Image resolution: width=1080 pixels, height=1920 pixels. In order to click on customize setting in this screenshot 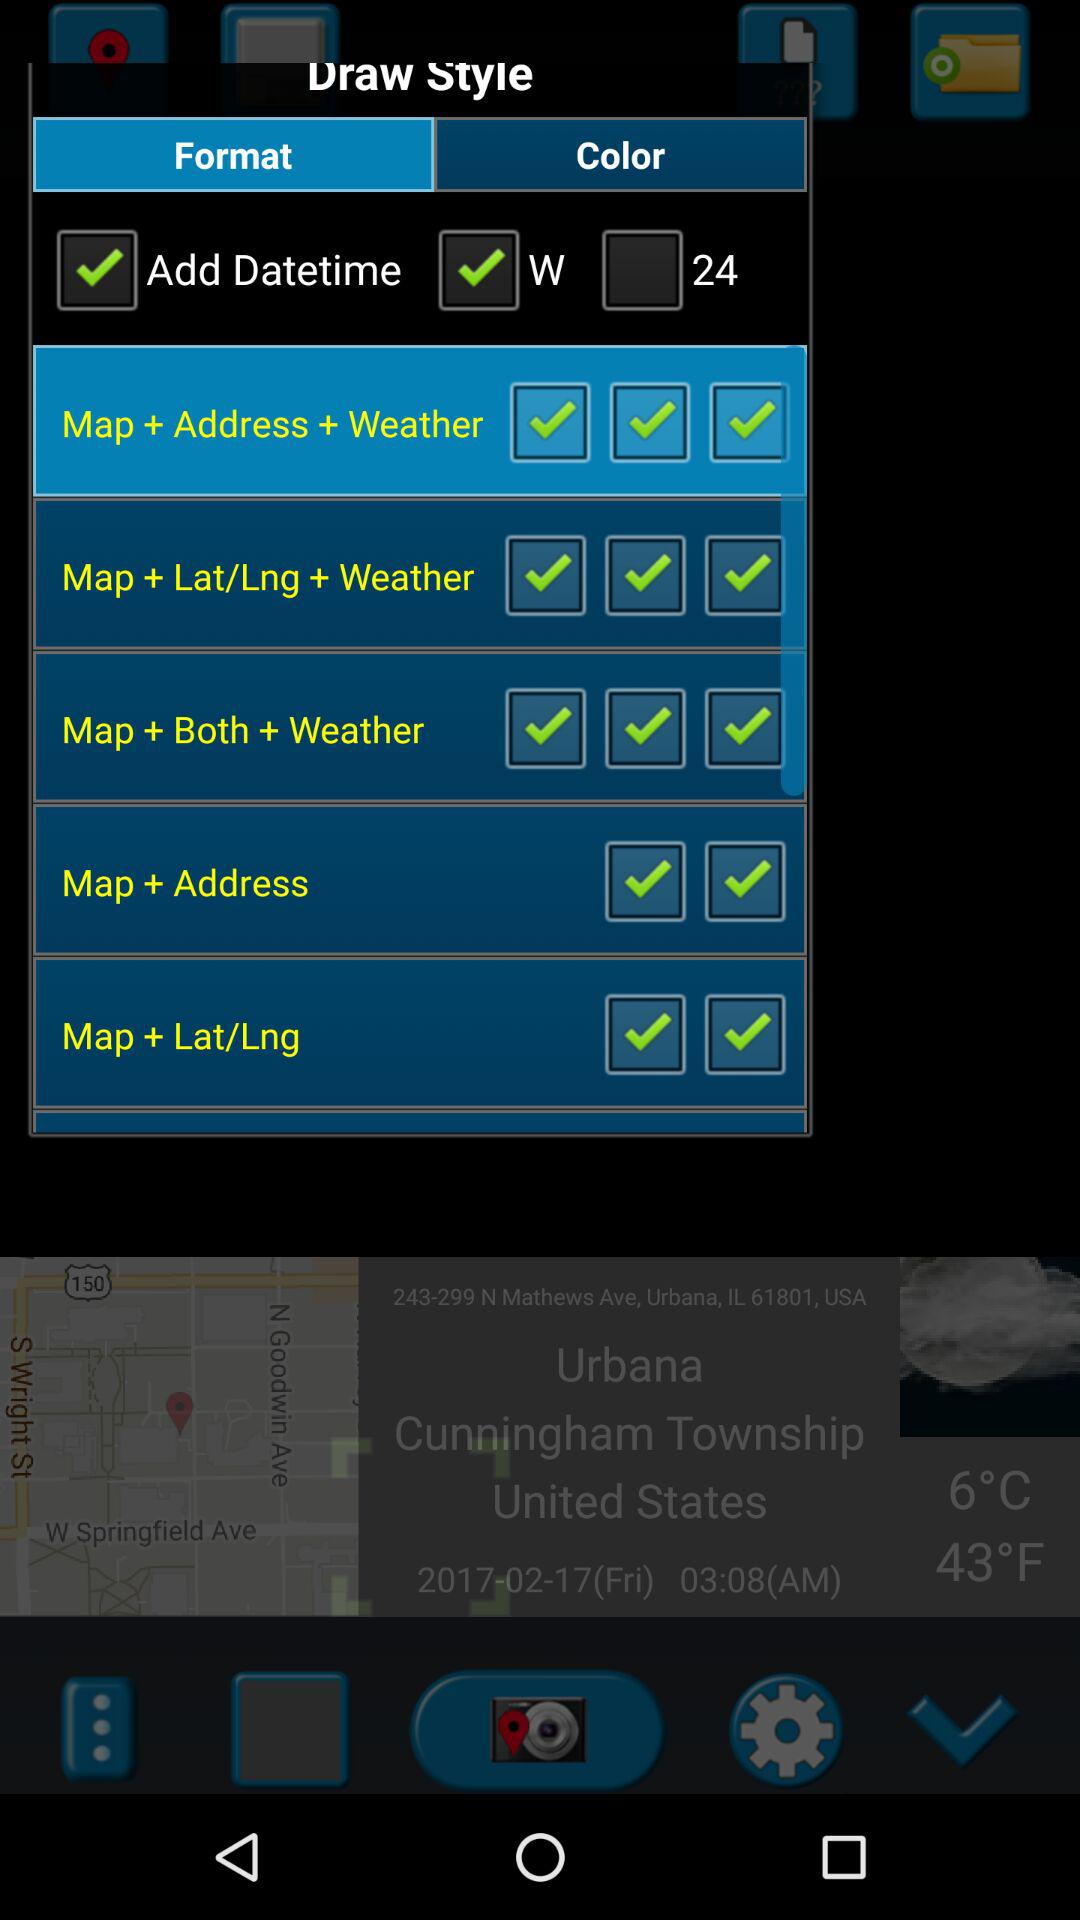, I will do `click(644, 573)`.